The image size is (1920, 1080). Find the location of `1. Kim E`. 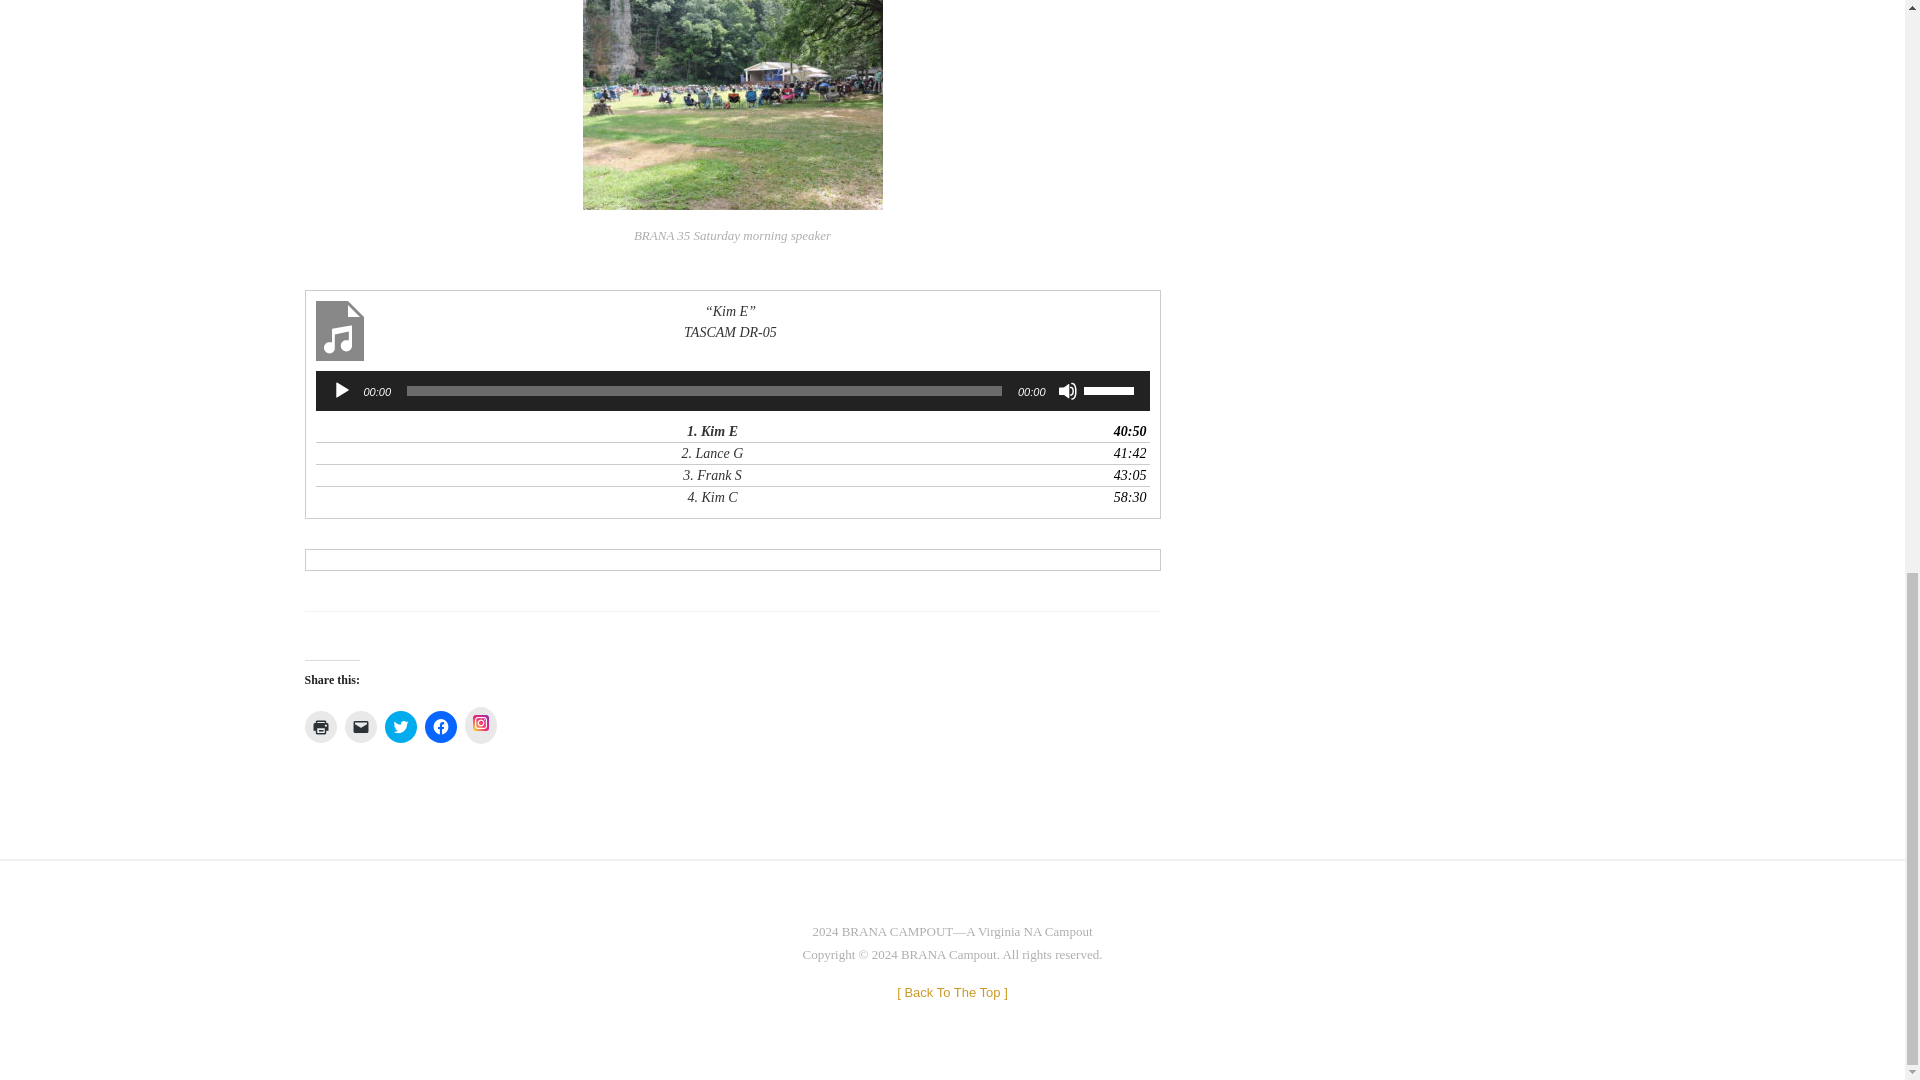

1. Kim E is located at coordinates (712, 431).